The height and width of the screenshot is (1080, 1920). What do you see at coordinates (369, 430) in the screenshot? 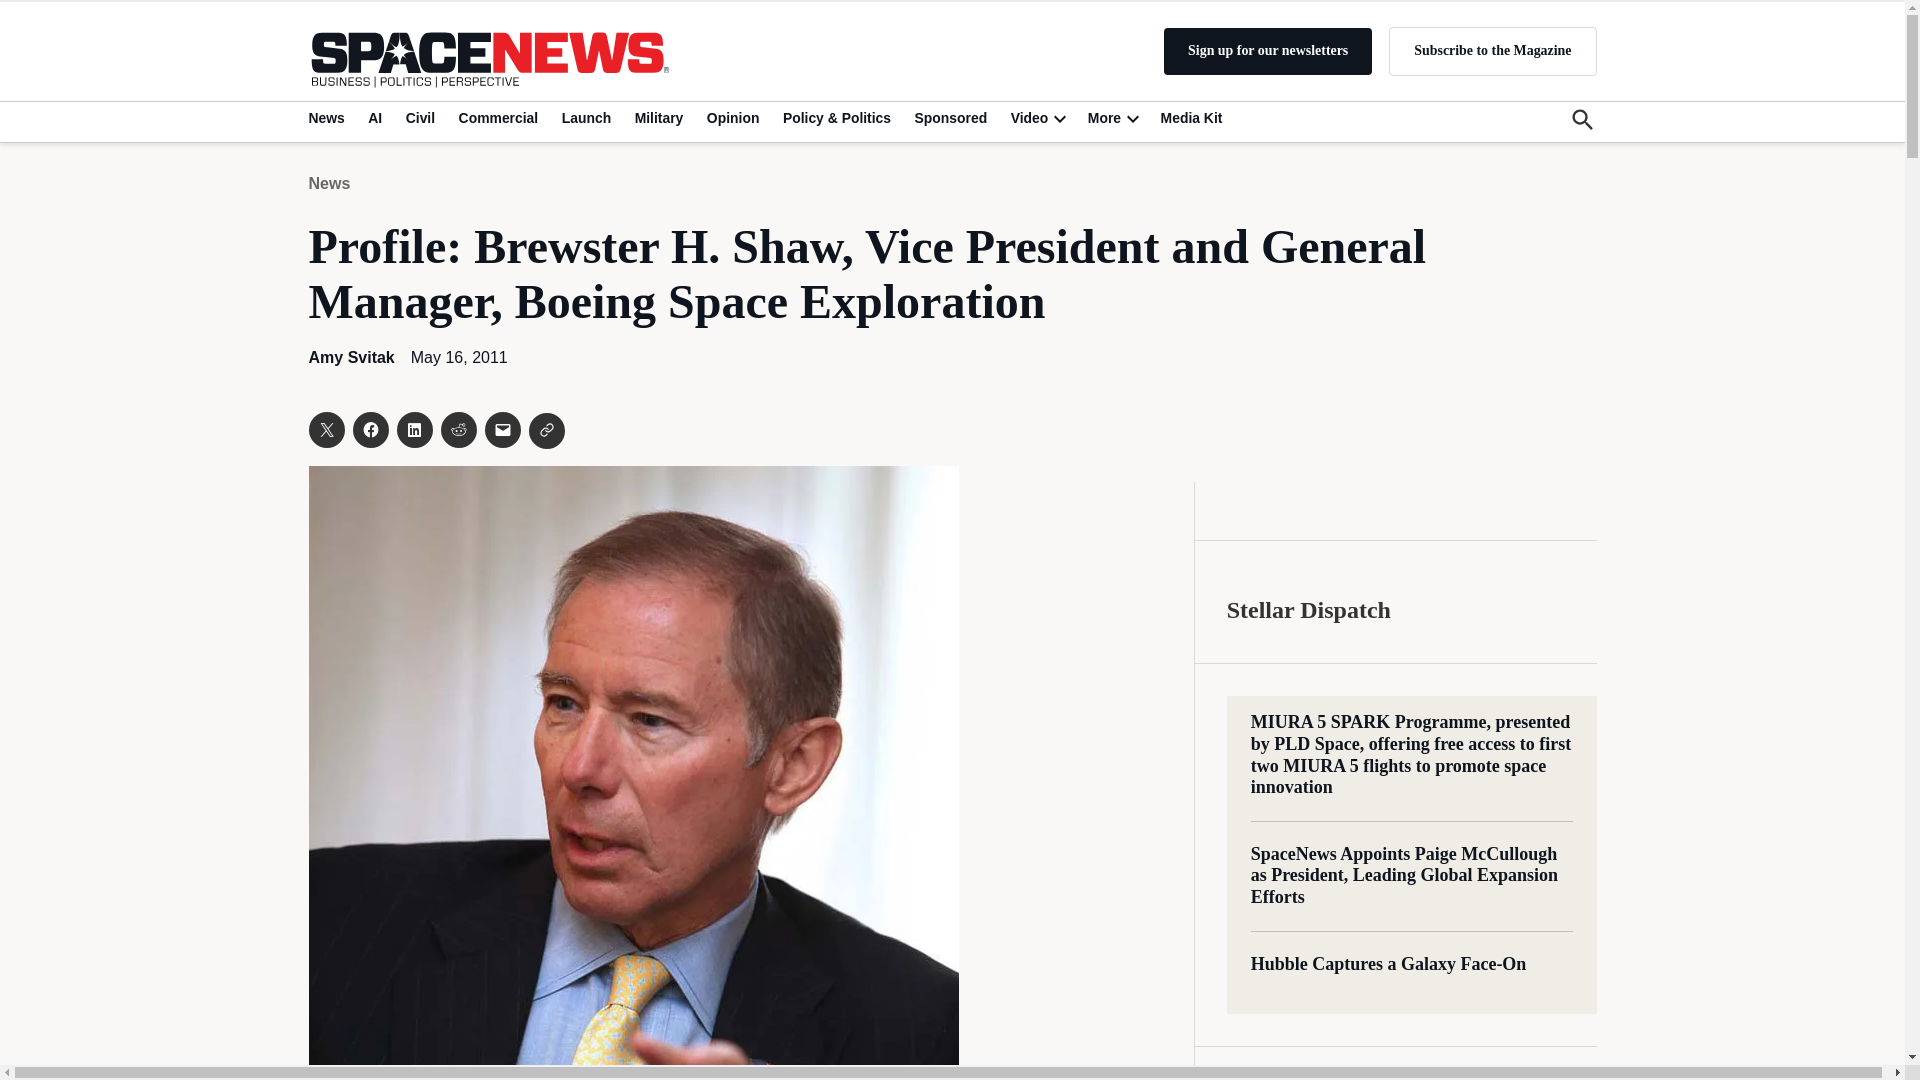
I see `Click to share on Facebook` at bounding box center [369, 430].